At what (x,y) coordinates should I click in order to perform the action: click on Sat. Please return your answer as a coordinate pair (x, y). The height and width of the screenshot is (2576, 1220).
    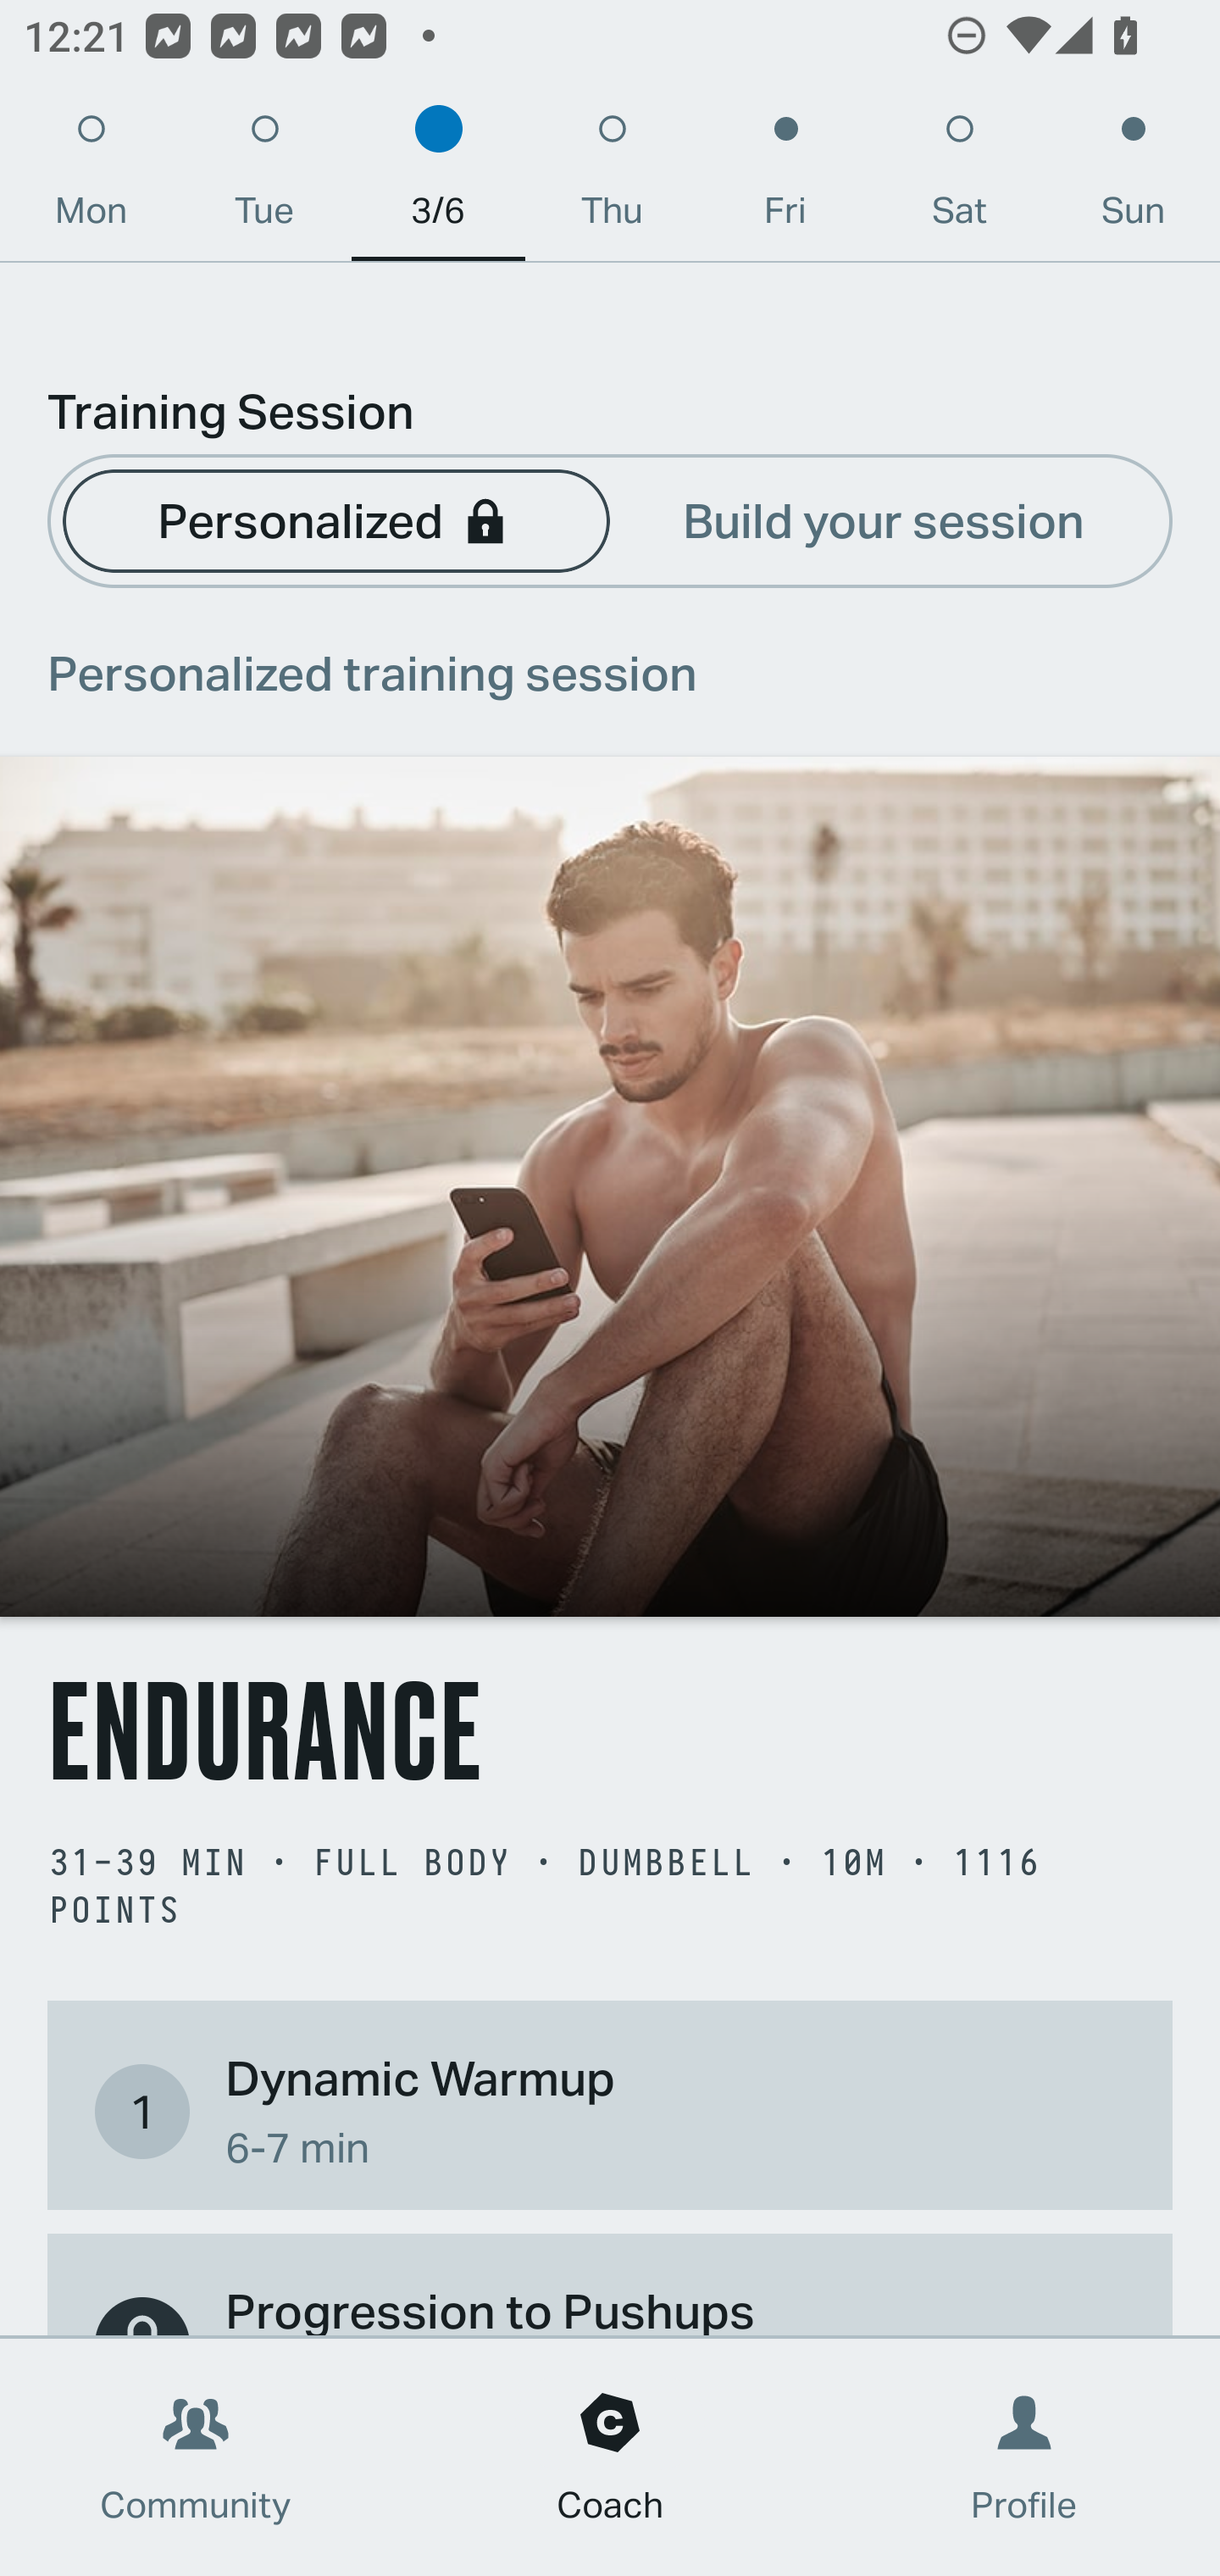
    Looking at the image, I should click on (959, 178).